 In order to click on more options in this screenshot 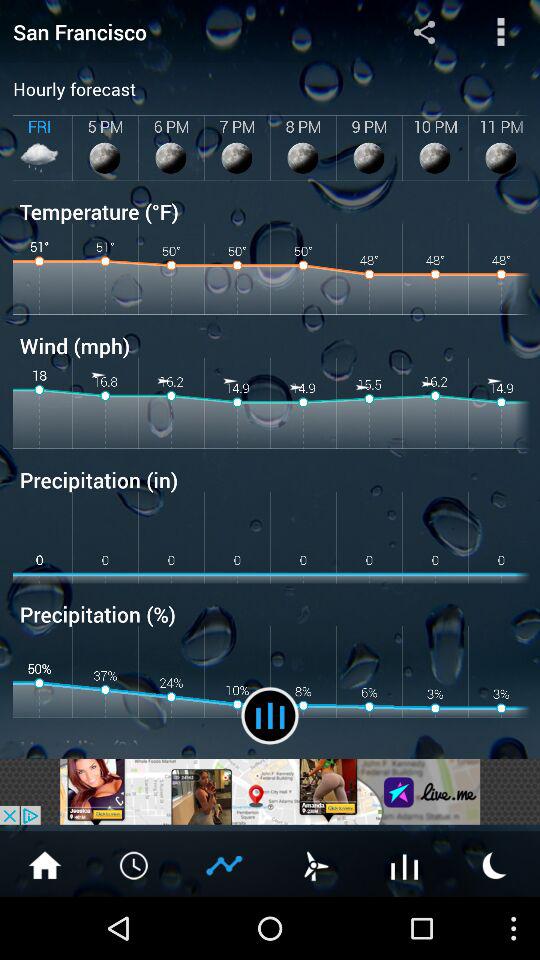, I will do `click(500, 32)`.